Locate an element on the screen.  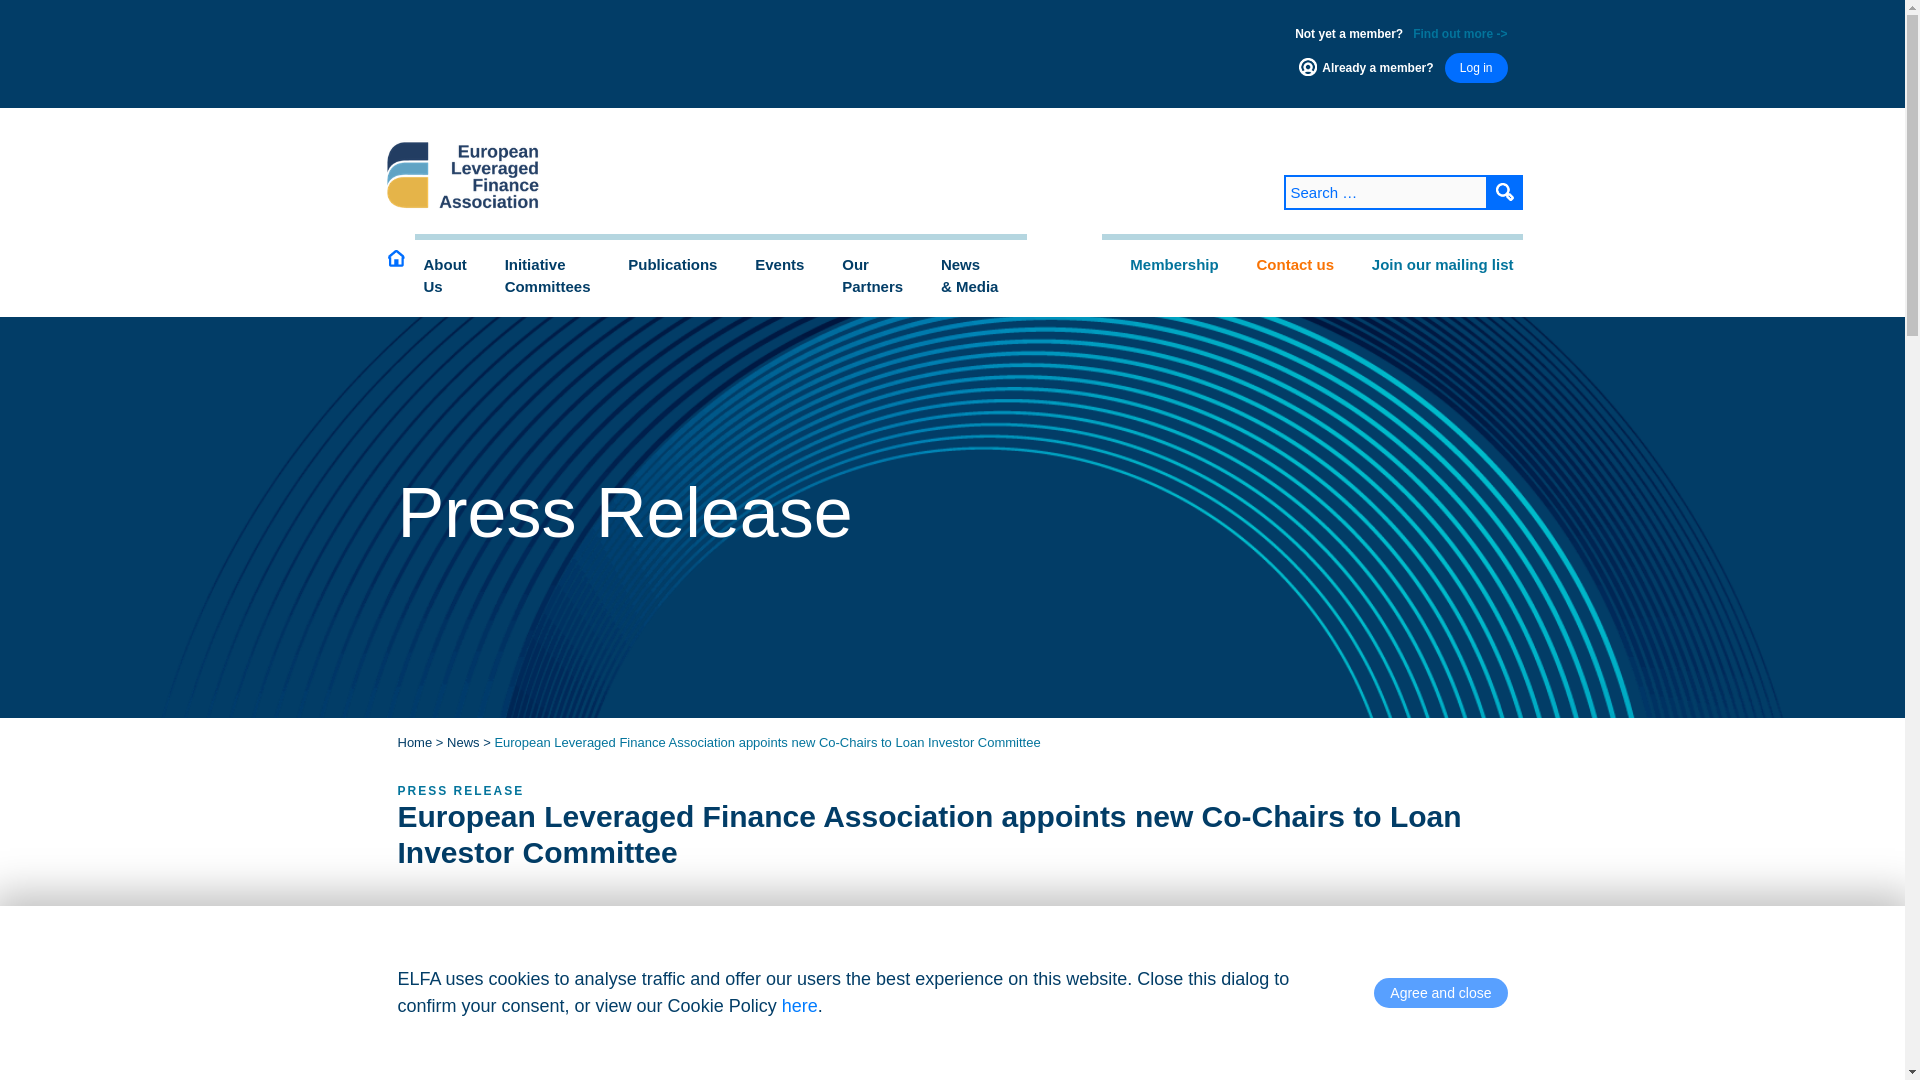
Log in is located at coordinates (882, 276).